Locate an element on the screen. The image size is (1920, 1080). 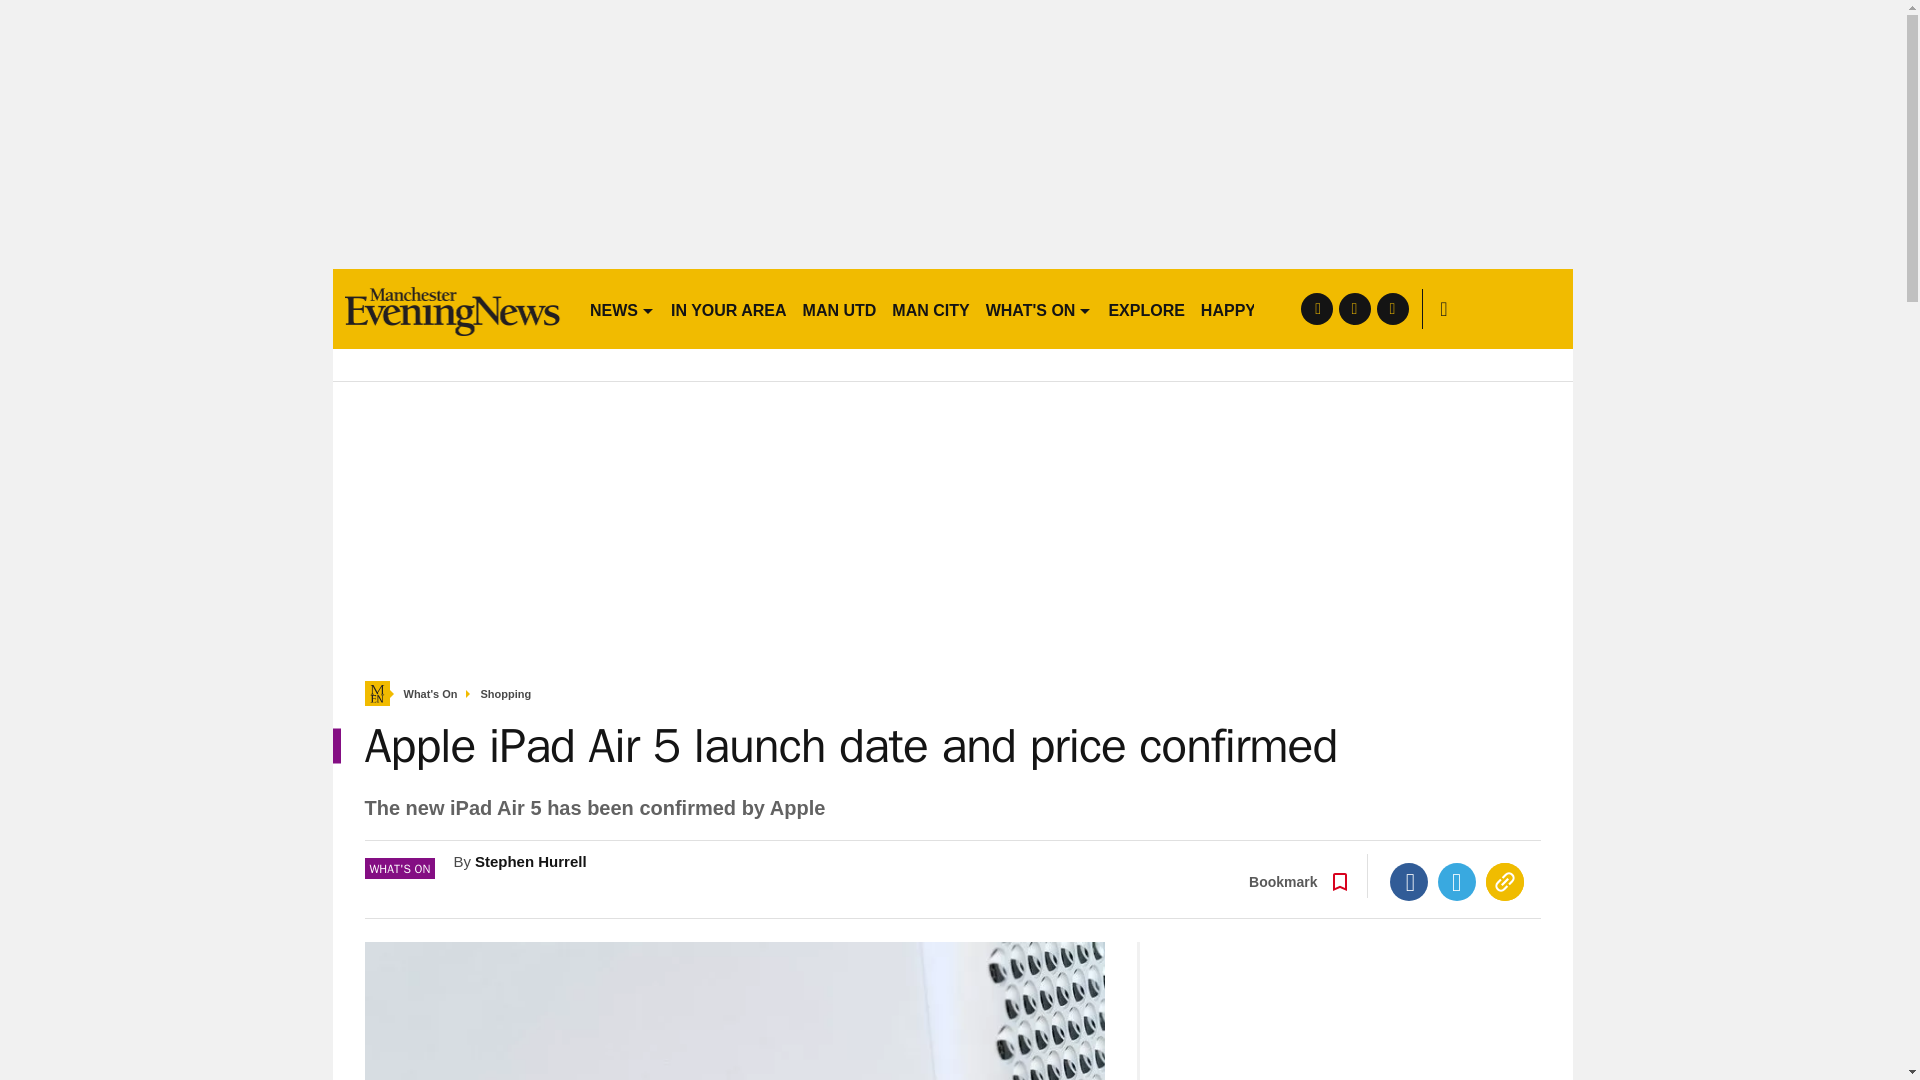
Facebook is located at coordinates (1409, 881).